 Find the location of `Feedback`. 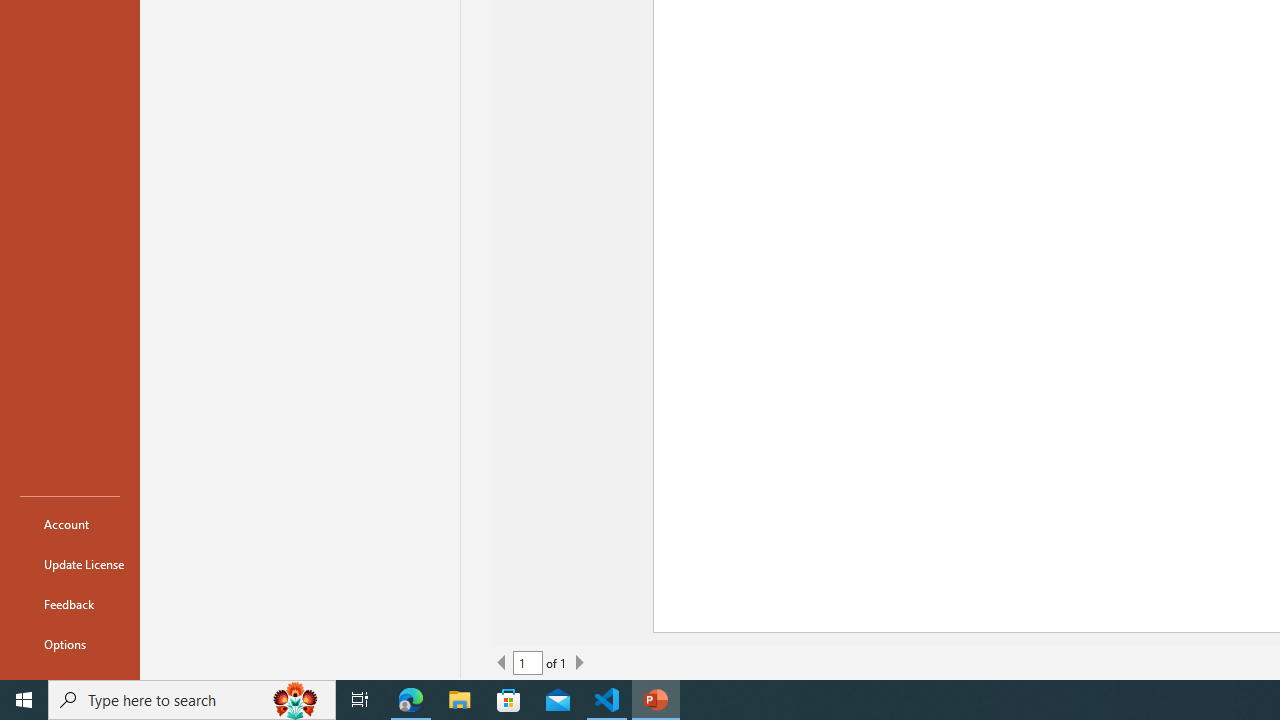

Feedback is located at coordinates (70, 604).